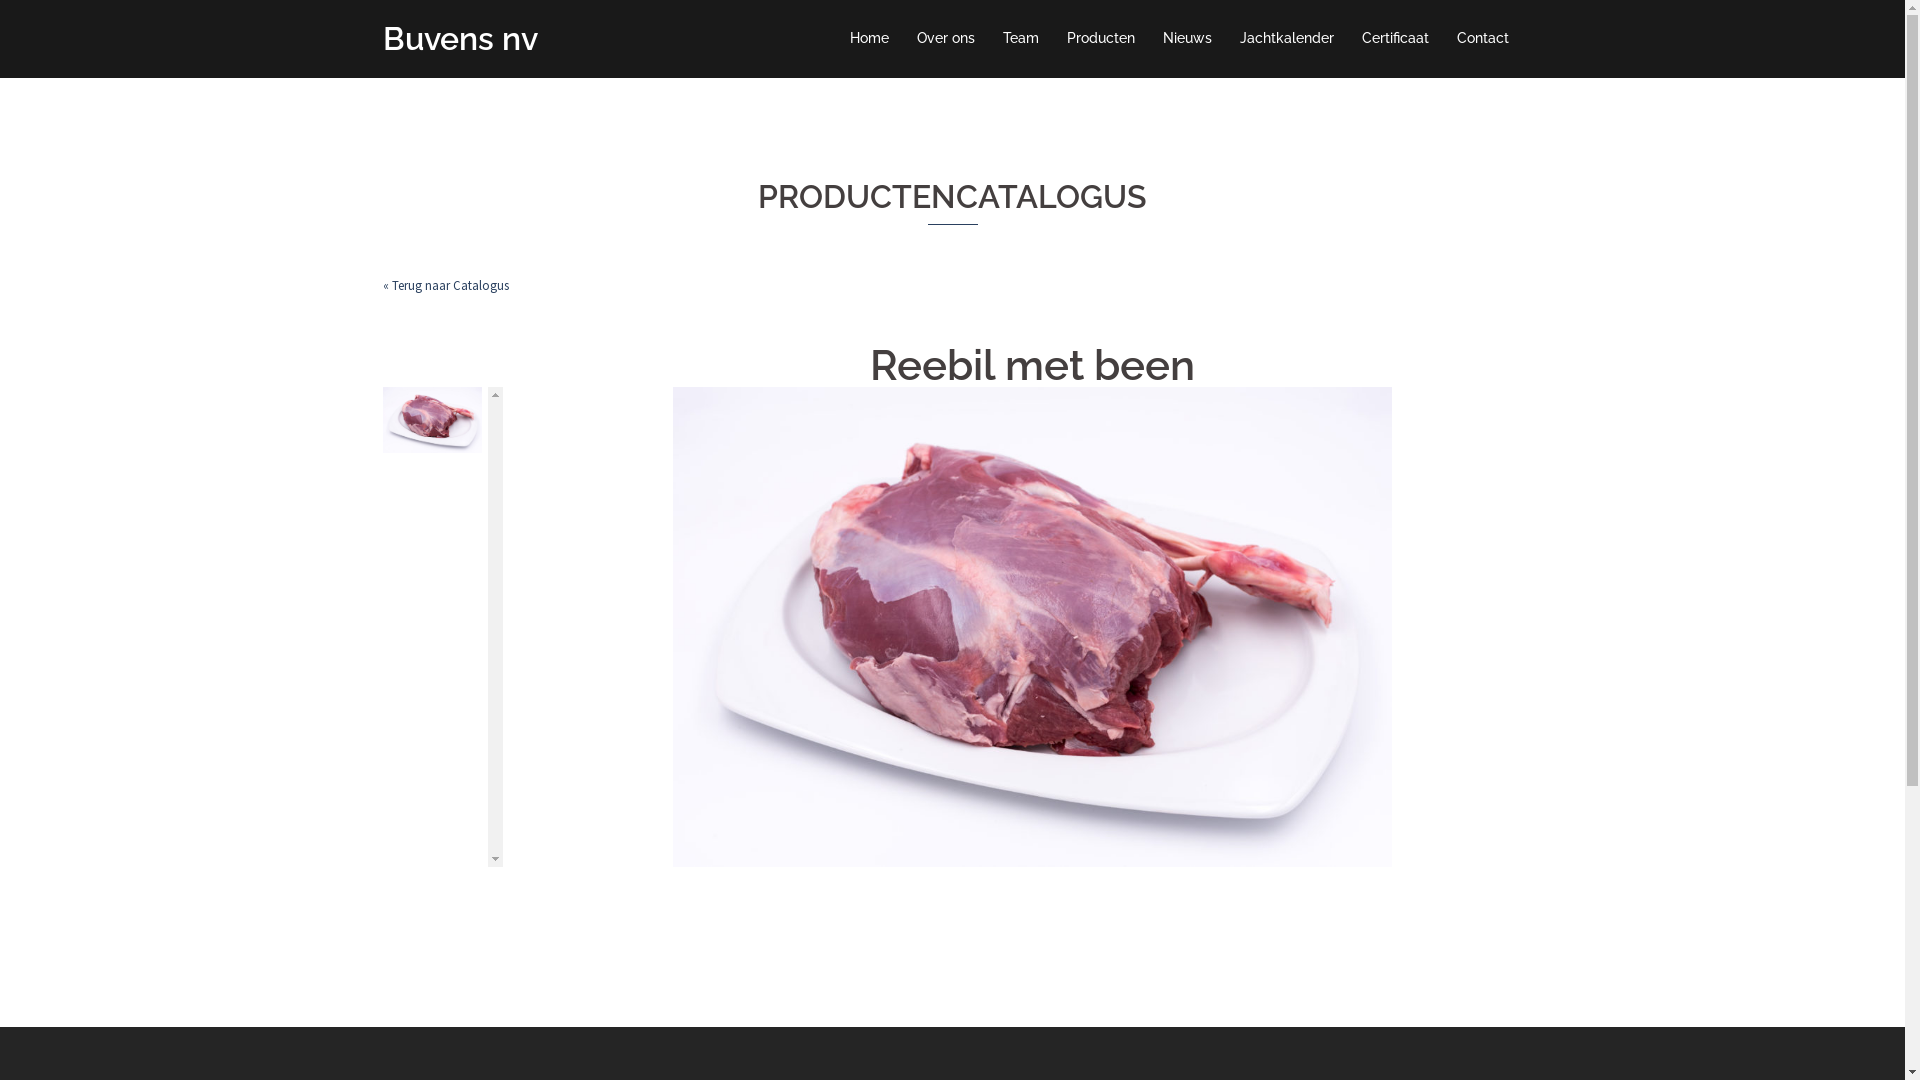 The image size is (1920, 1080). Describe the element at coordinates (1186, 39) in the screenshot. I see `Nieuws` at that location.